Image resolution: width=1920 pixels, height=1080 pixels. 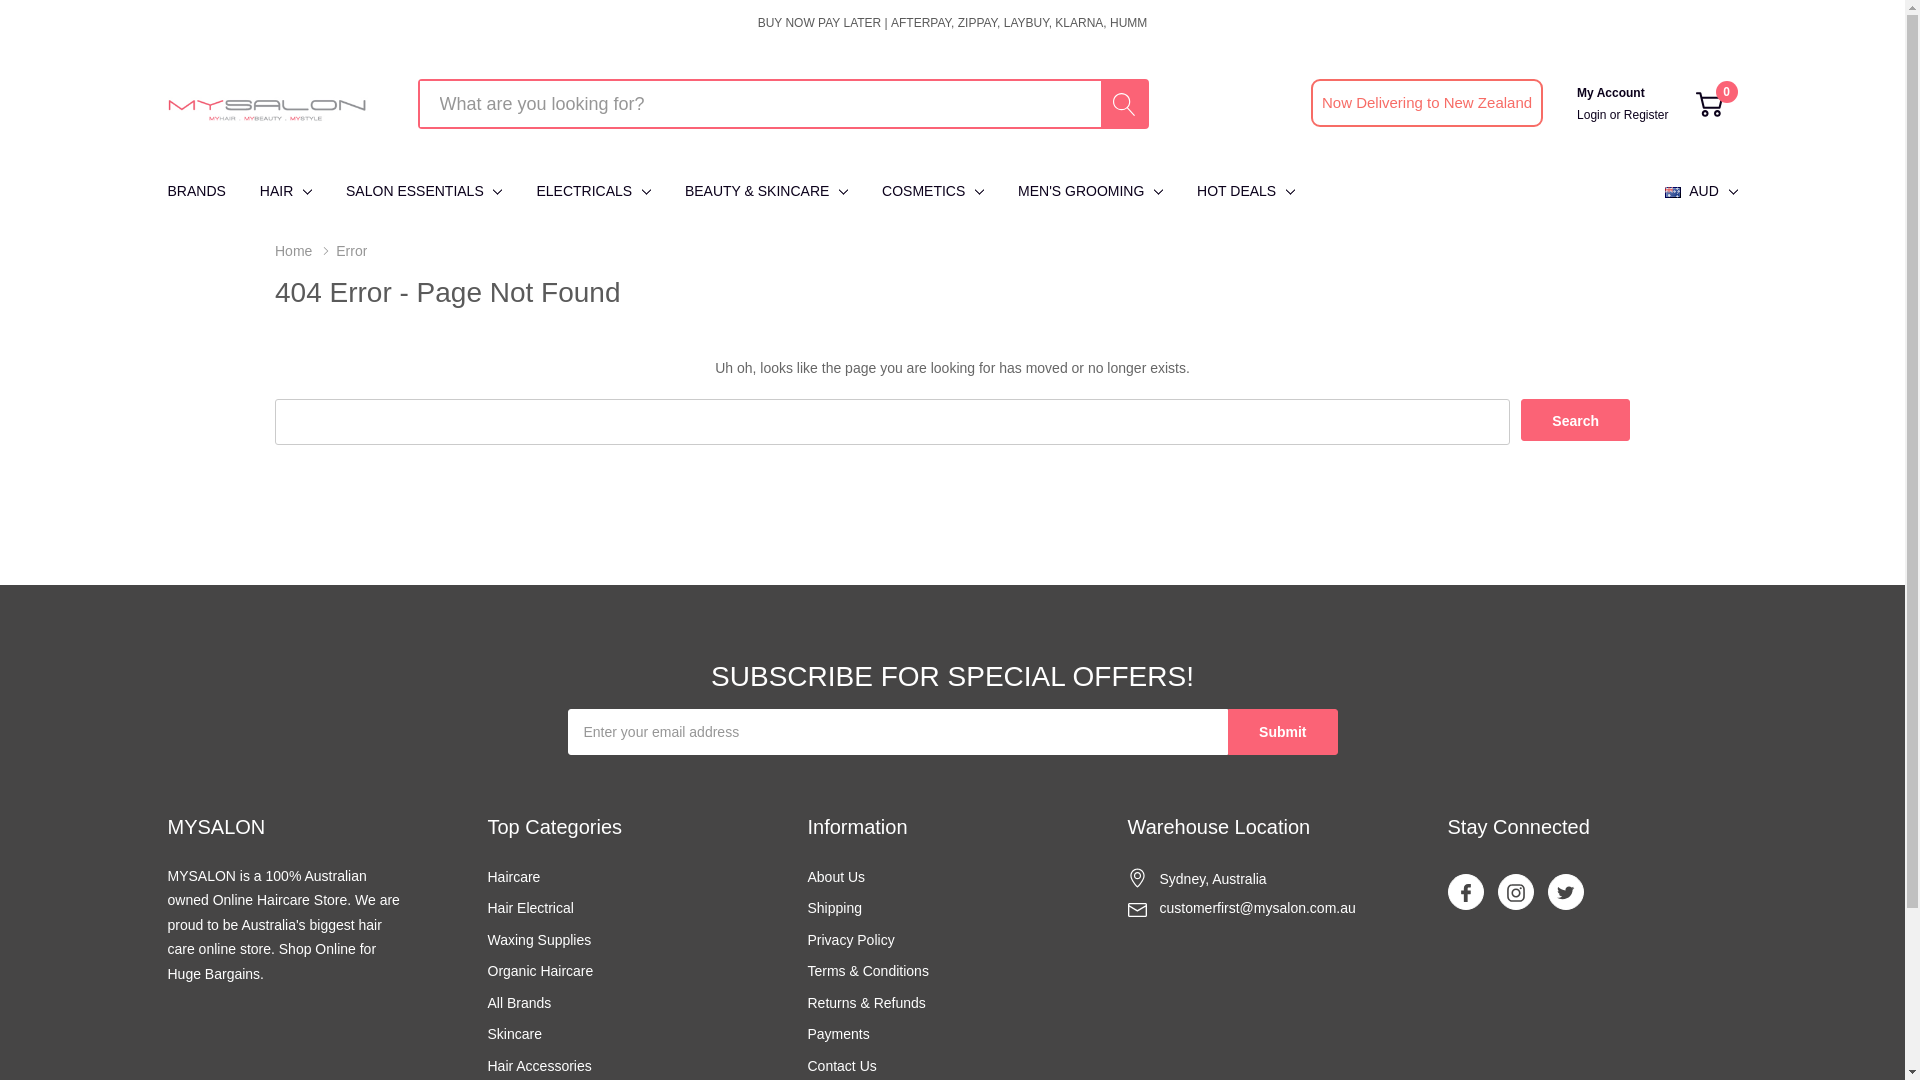 I want to click on MEN'S GROOMING, so click(x=1080, y=192).